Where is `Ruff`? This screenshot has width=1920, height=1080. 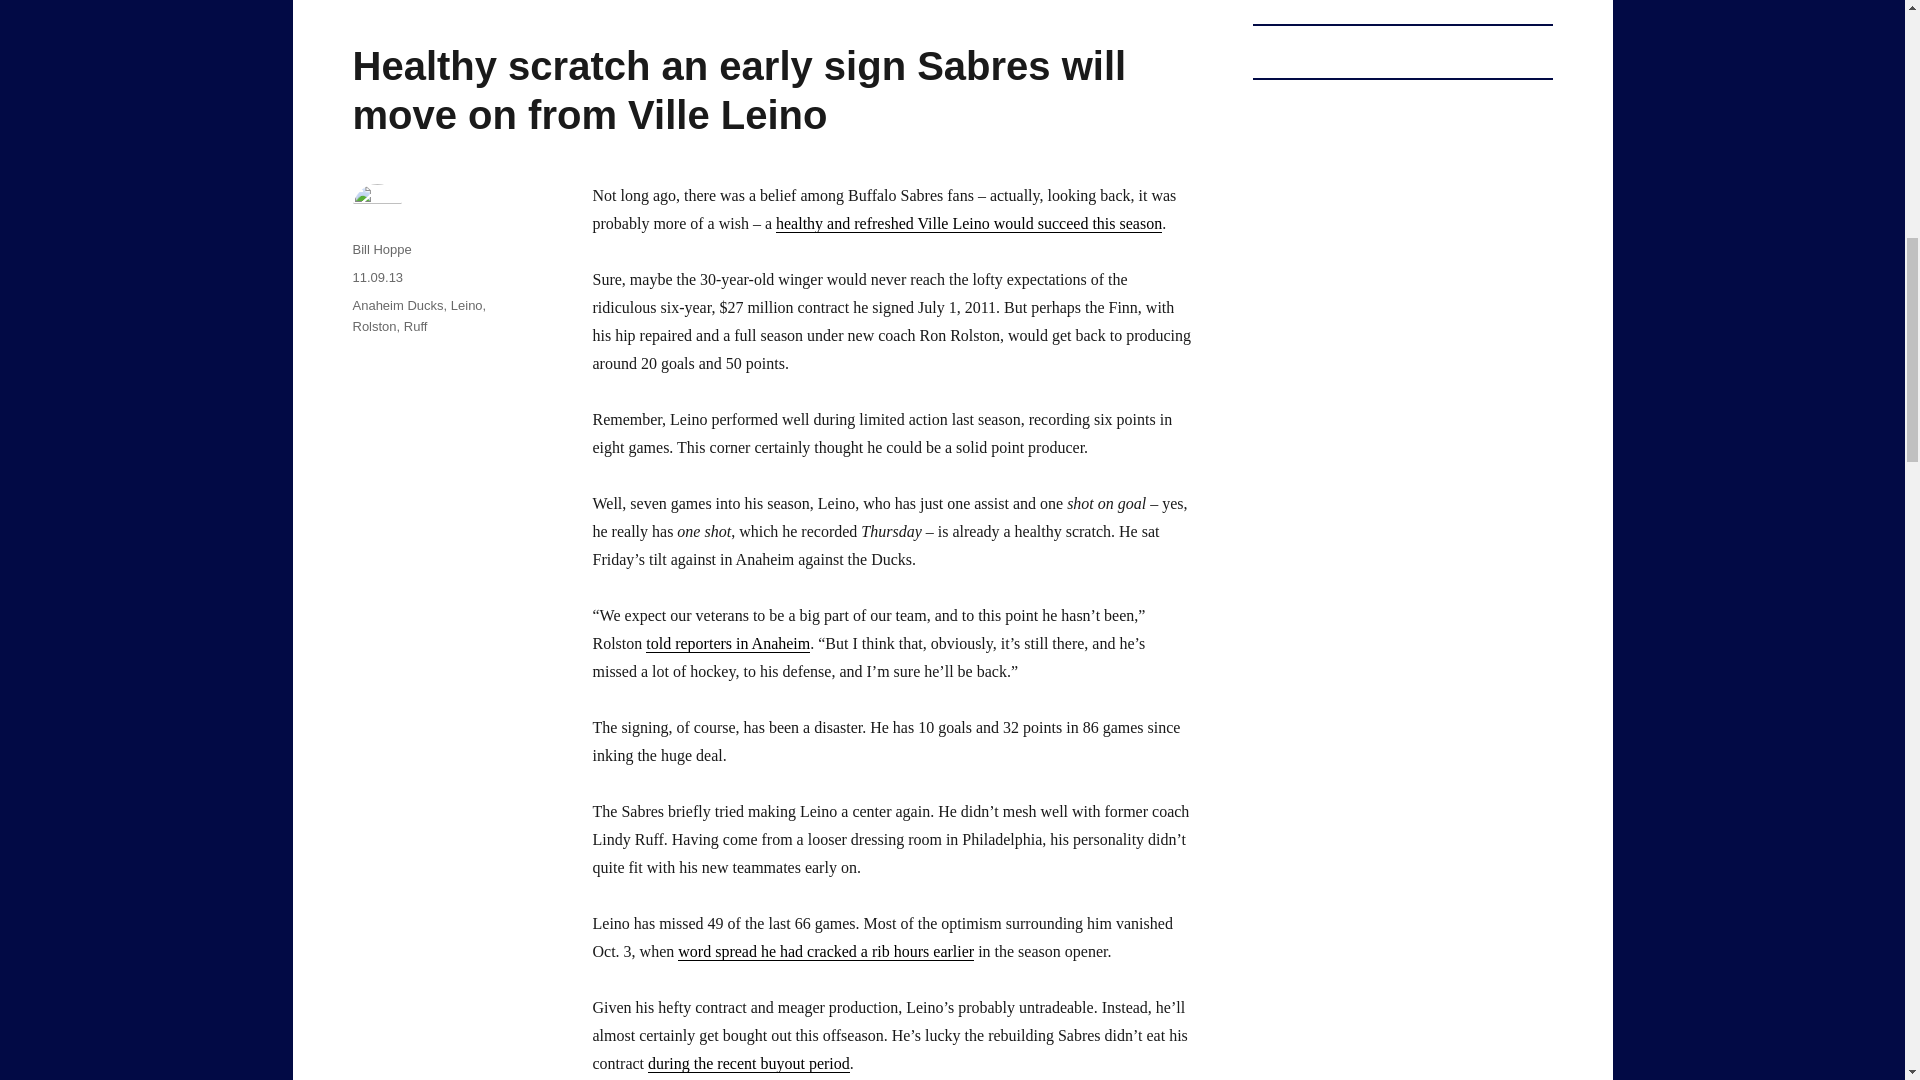
Ruff is located at coordinates (416, 326).